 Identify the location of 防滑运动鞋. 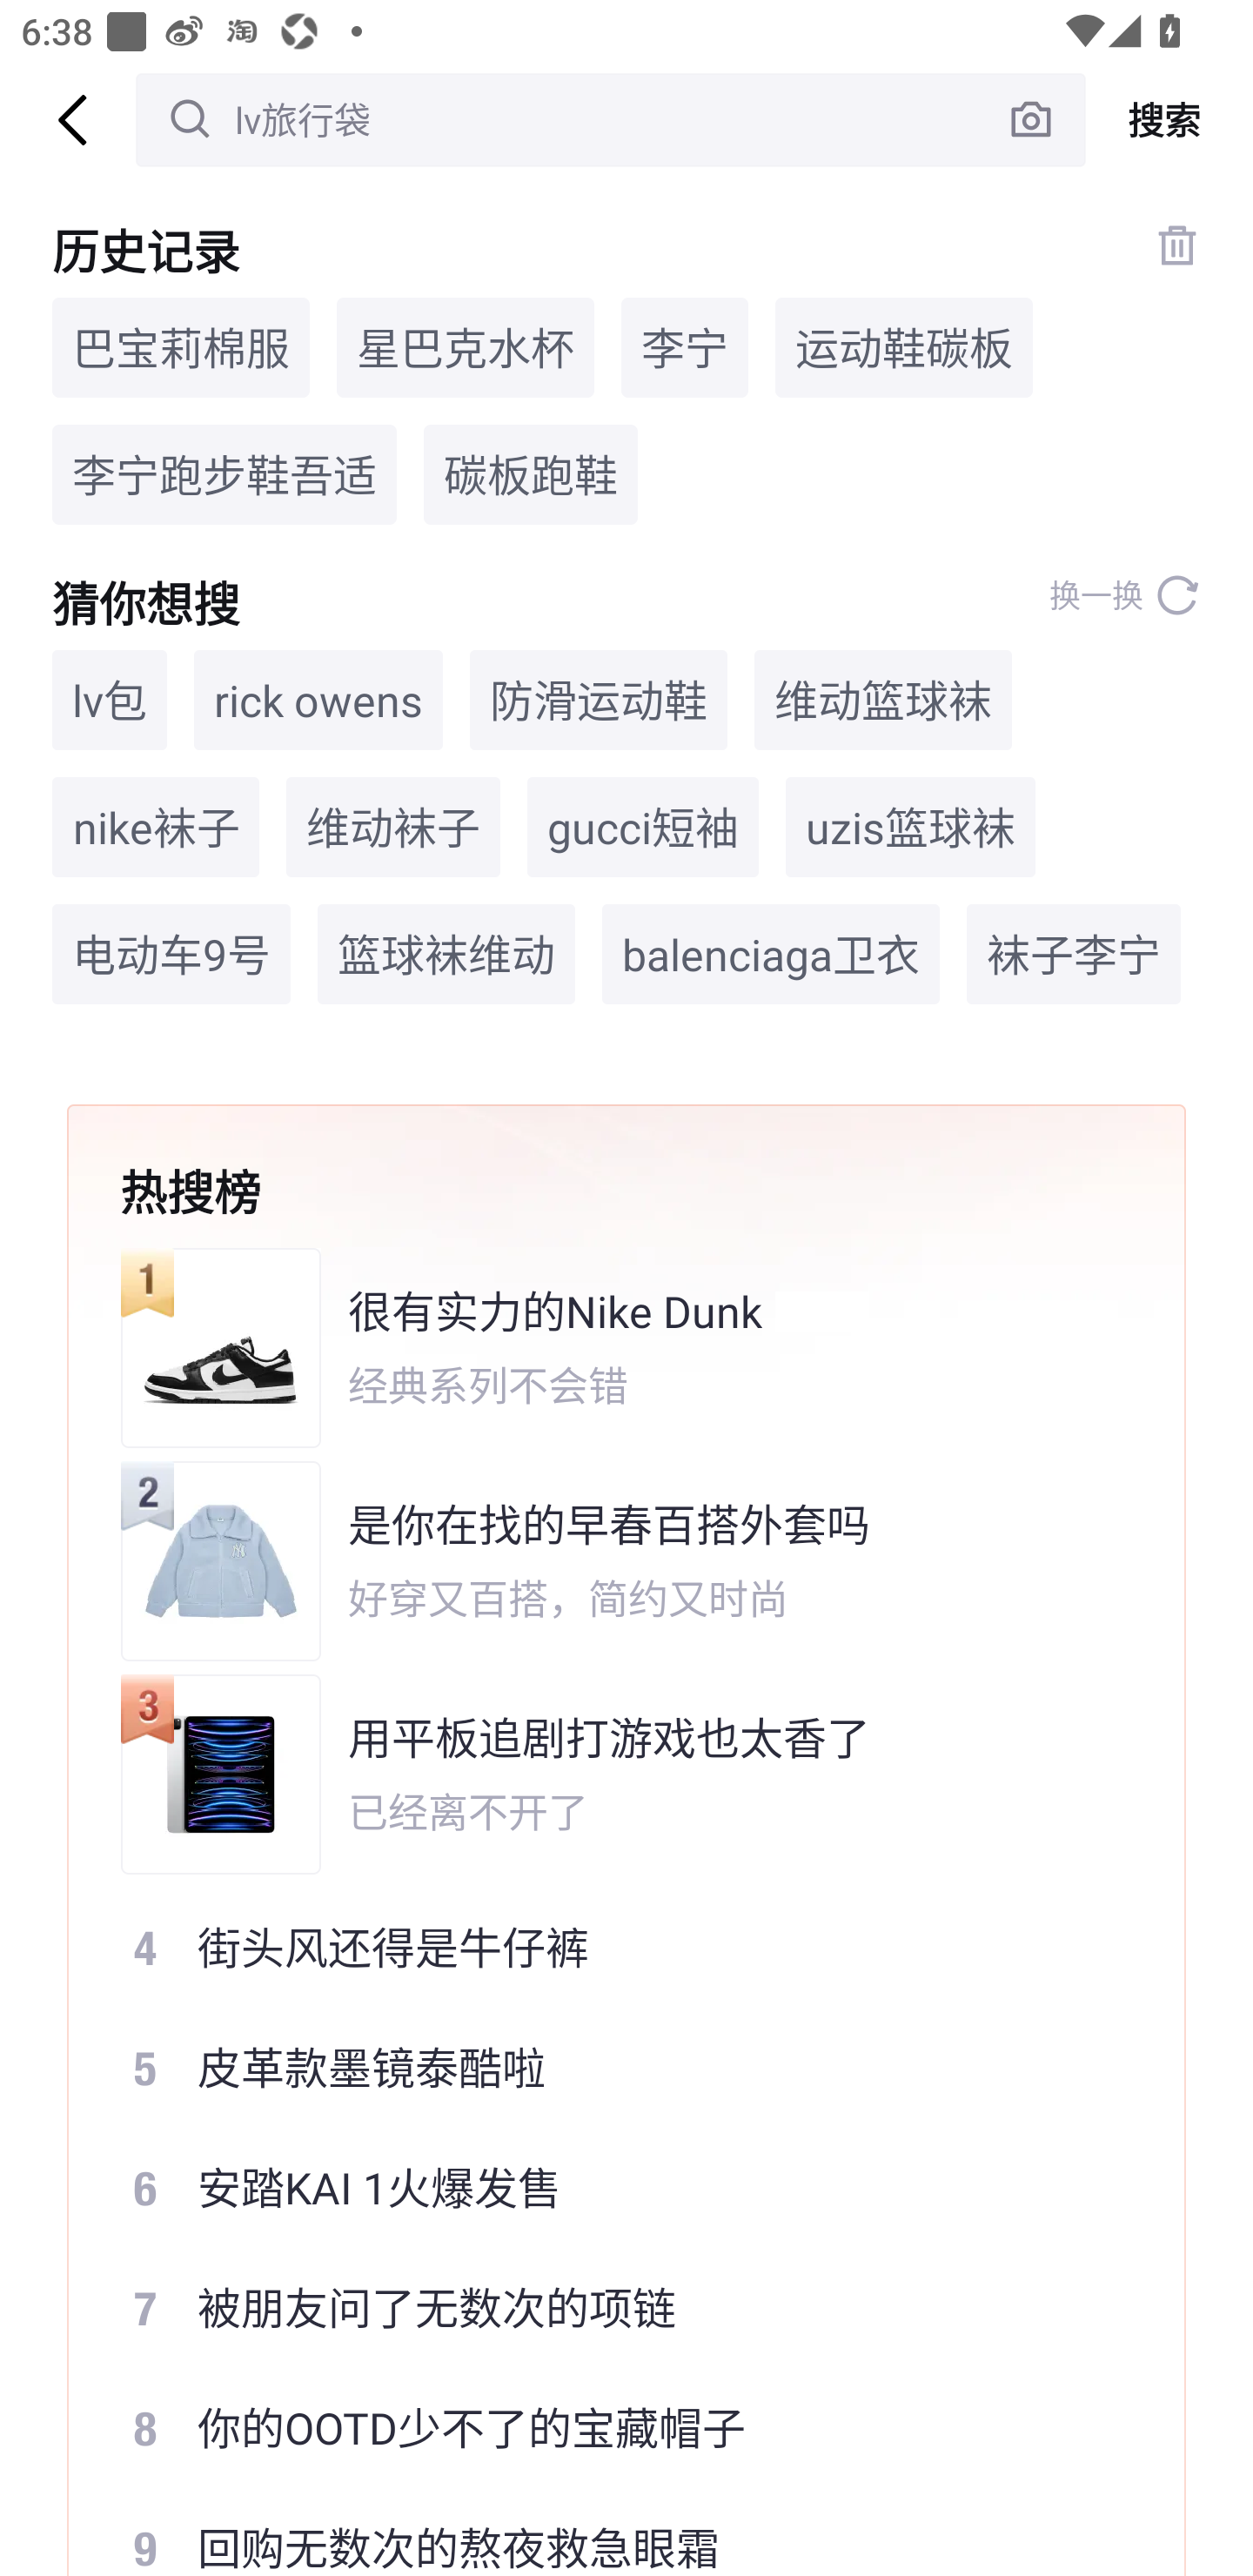
(599, 699).